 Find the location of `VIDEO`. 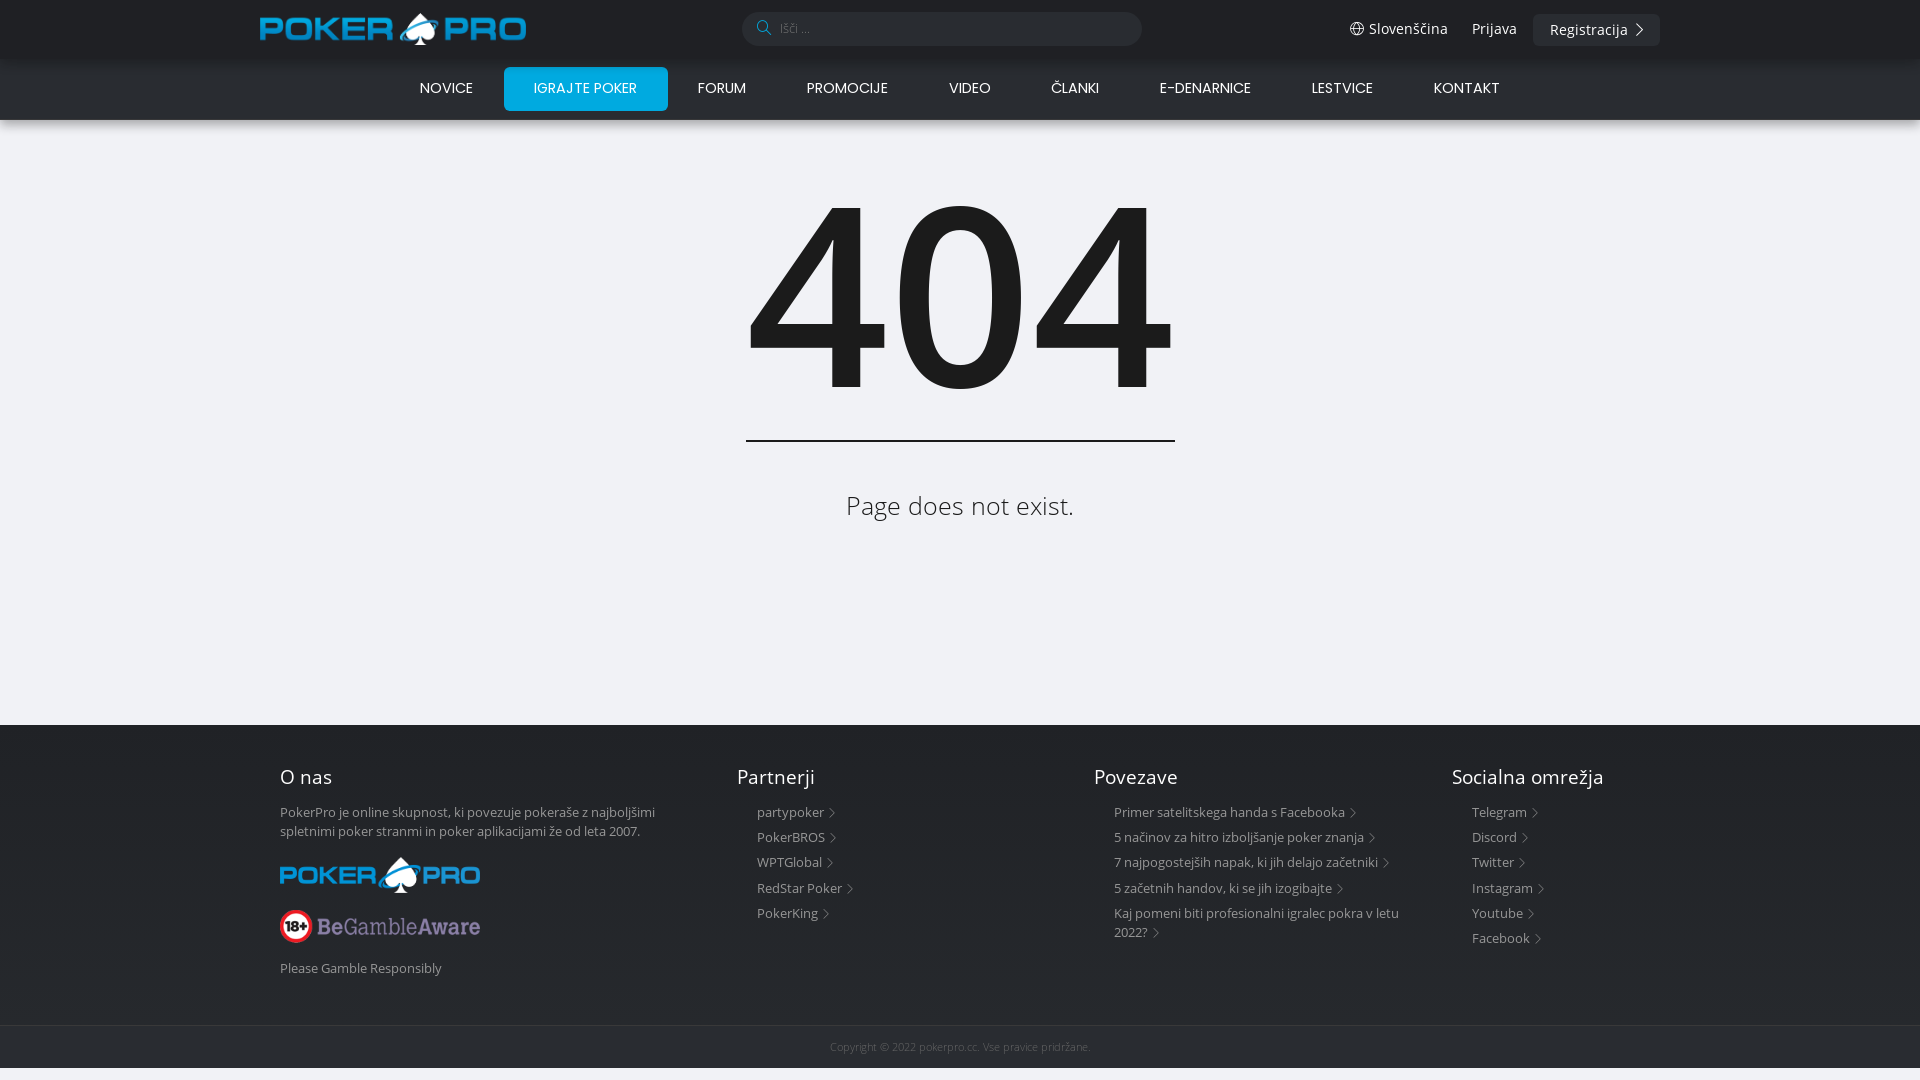

VIDEO is located at coordinates (970, 89).